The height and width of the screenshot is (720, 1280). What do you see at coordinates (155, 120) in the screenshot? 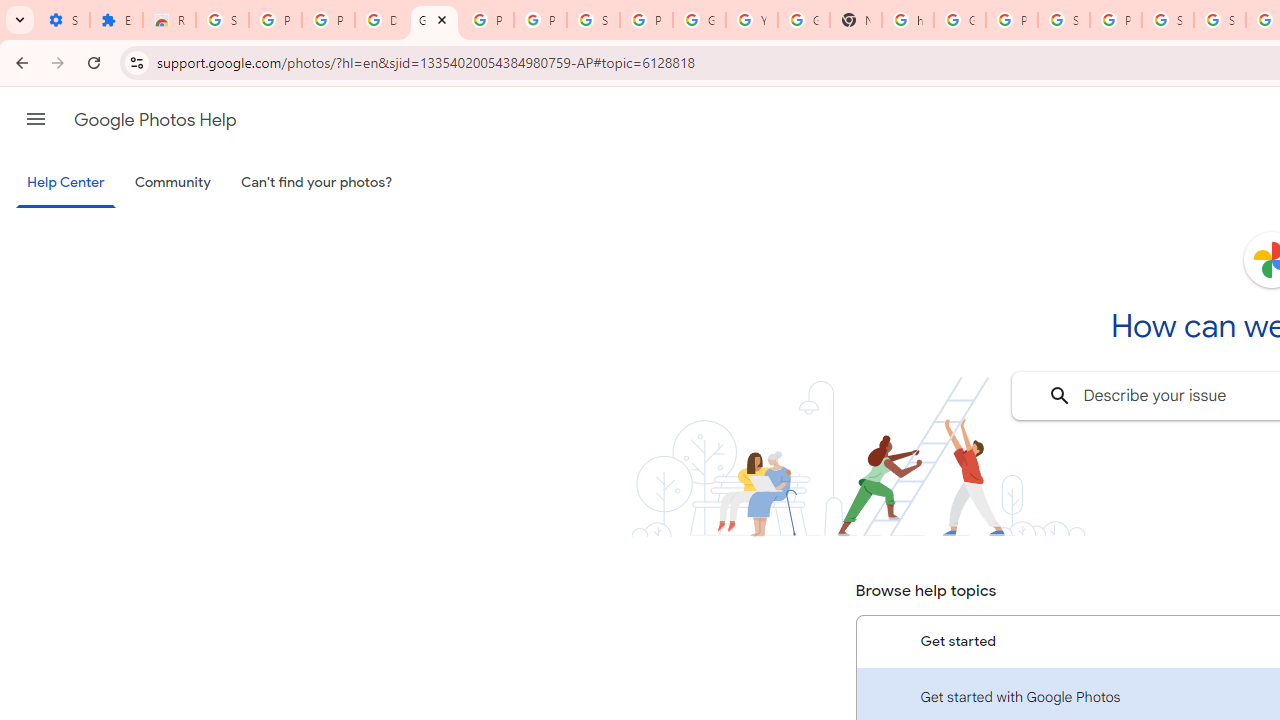
I see `Google Photos Help` at bounding box center [155, 120].